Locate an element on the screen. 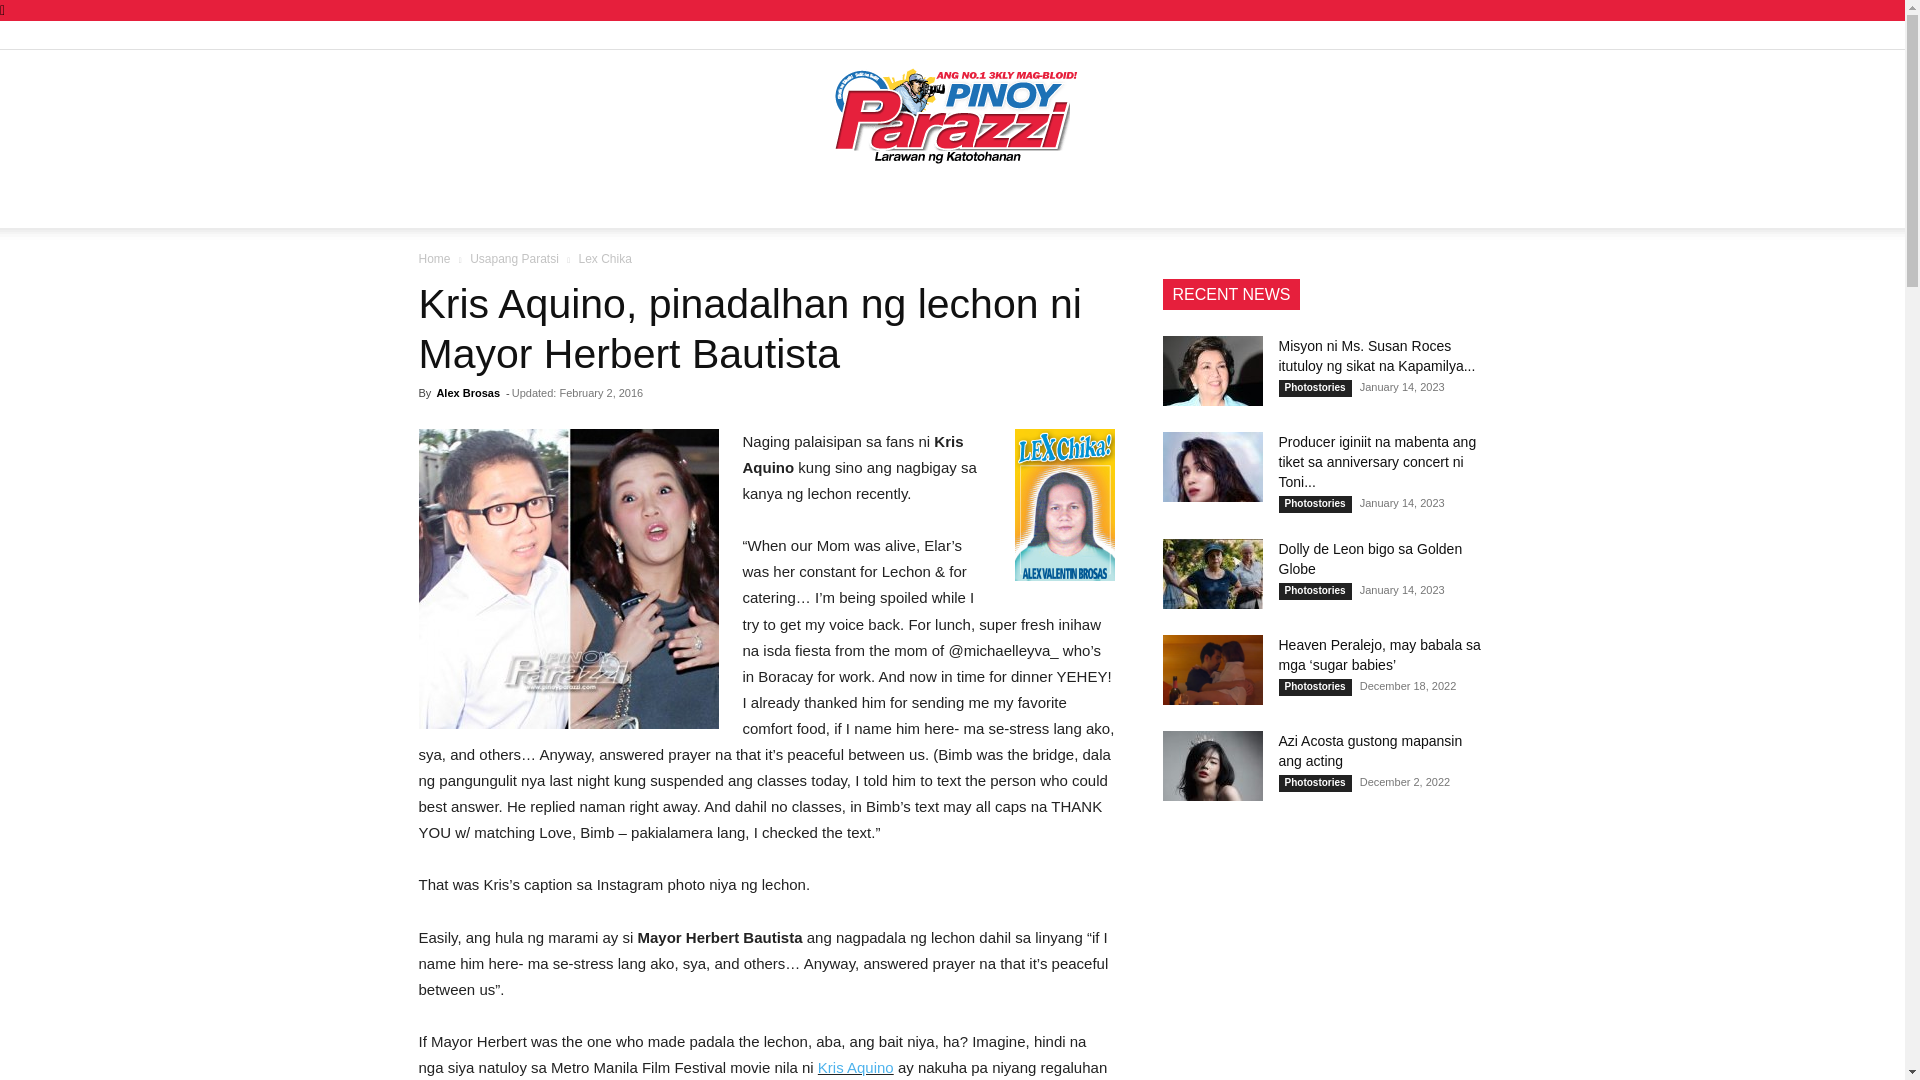  PARAZZI VIDEOS is located at coordinates (1214, 204).